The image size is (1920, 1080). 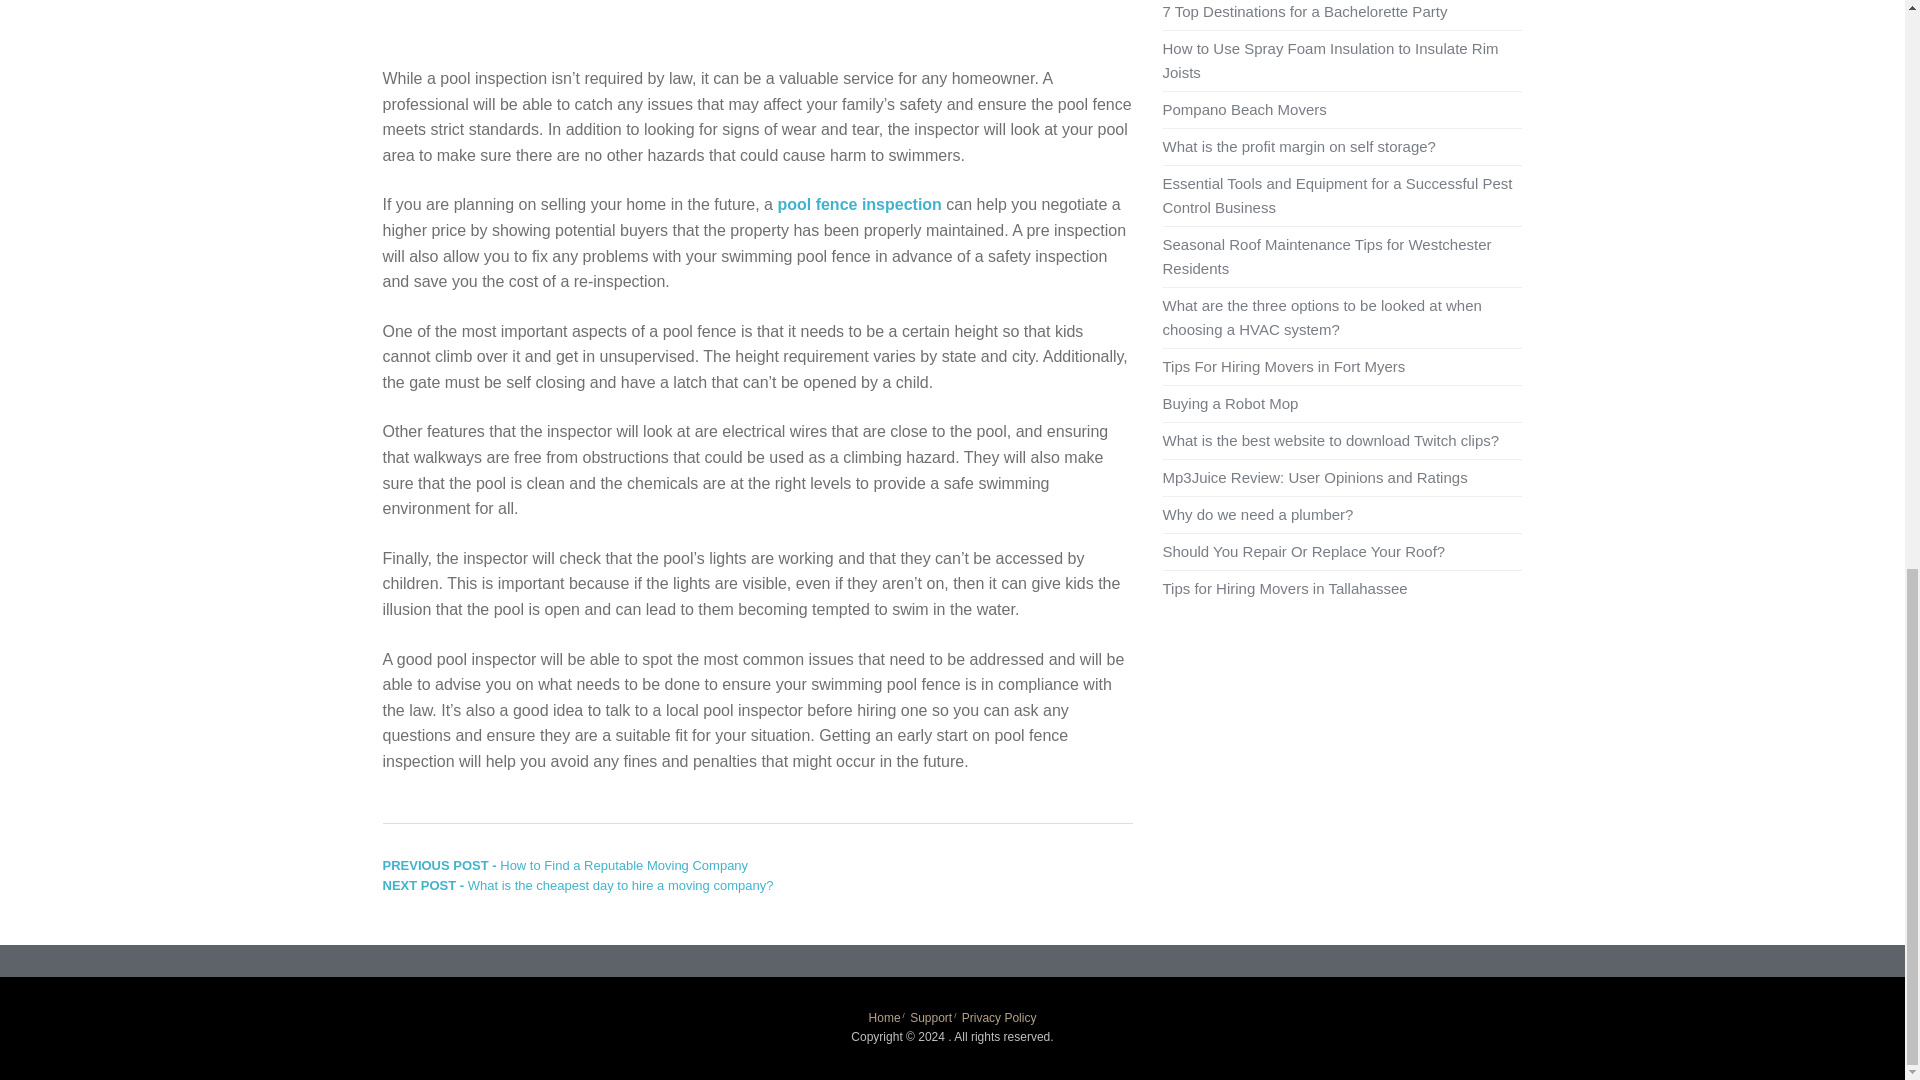 What do you see at coordinates (1298, 146) in the screenshot?
I see `What is the profit margin on self storage?` at bounding box center [1298, 146].